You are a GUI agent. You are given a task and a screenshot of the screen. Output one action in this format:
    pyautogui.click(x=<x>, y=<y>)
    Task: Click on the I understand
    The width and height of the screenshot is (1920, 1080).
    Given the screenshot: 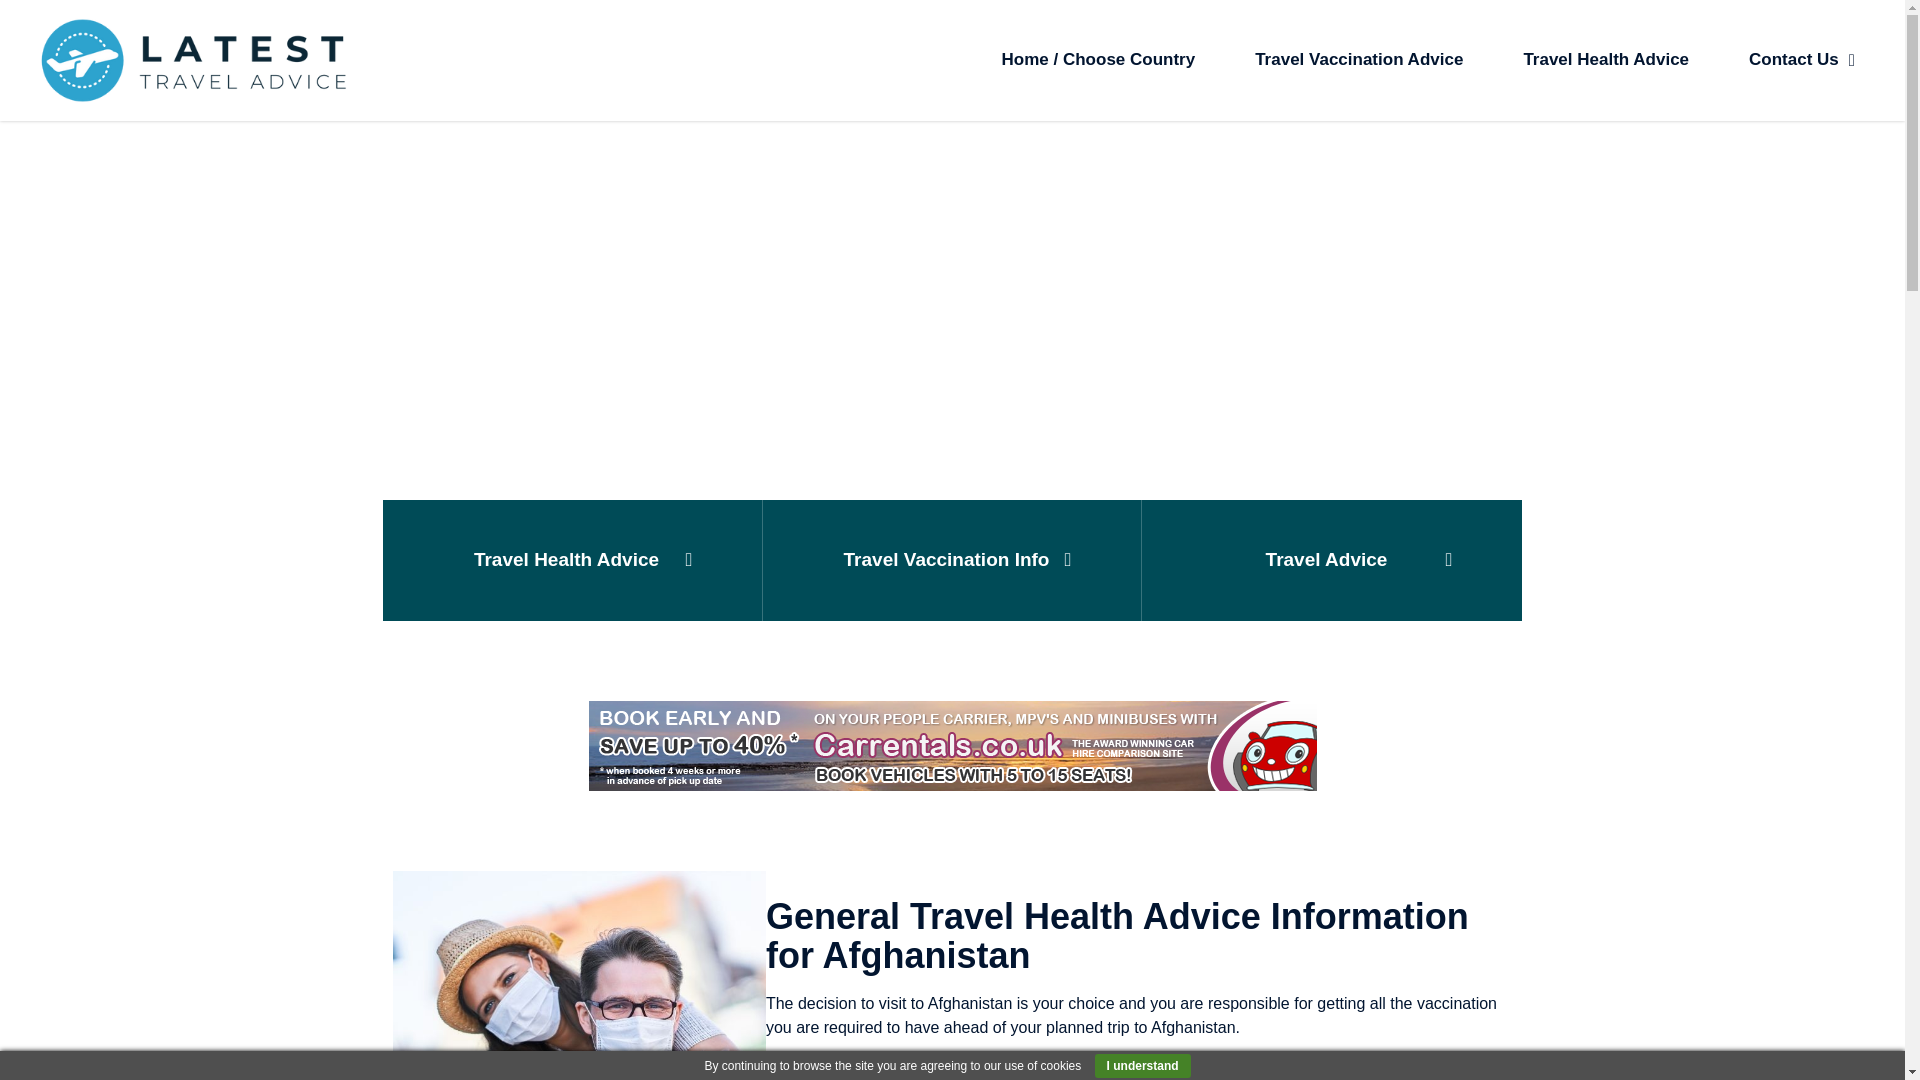 What is the action you would take?
    pyautogui.click(x=1142, y=1066)
    